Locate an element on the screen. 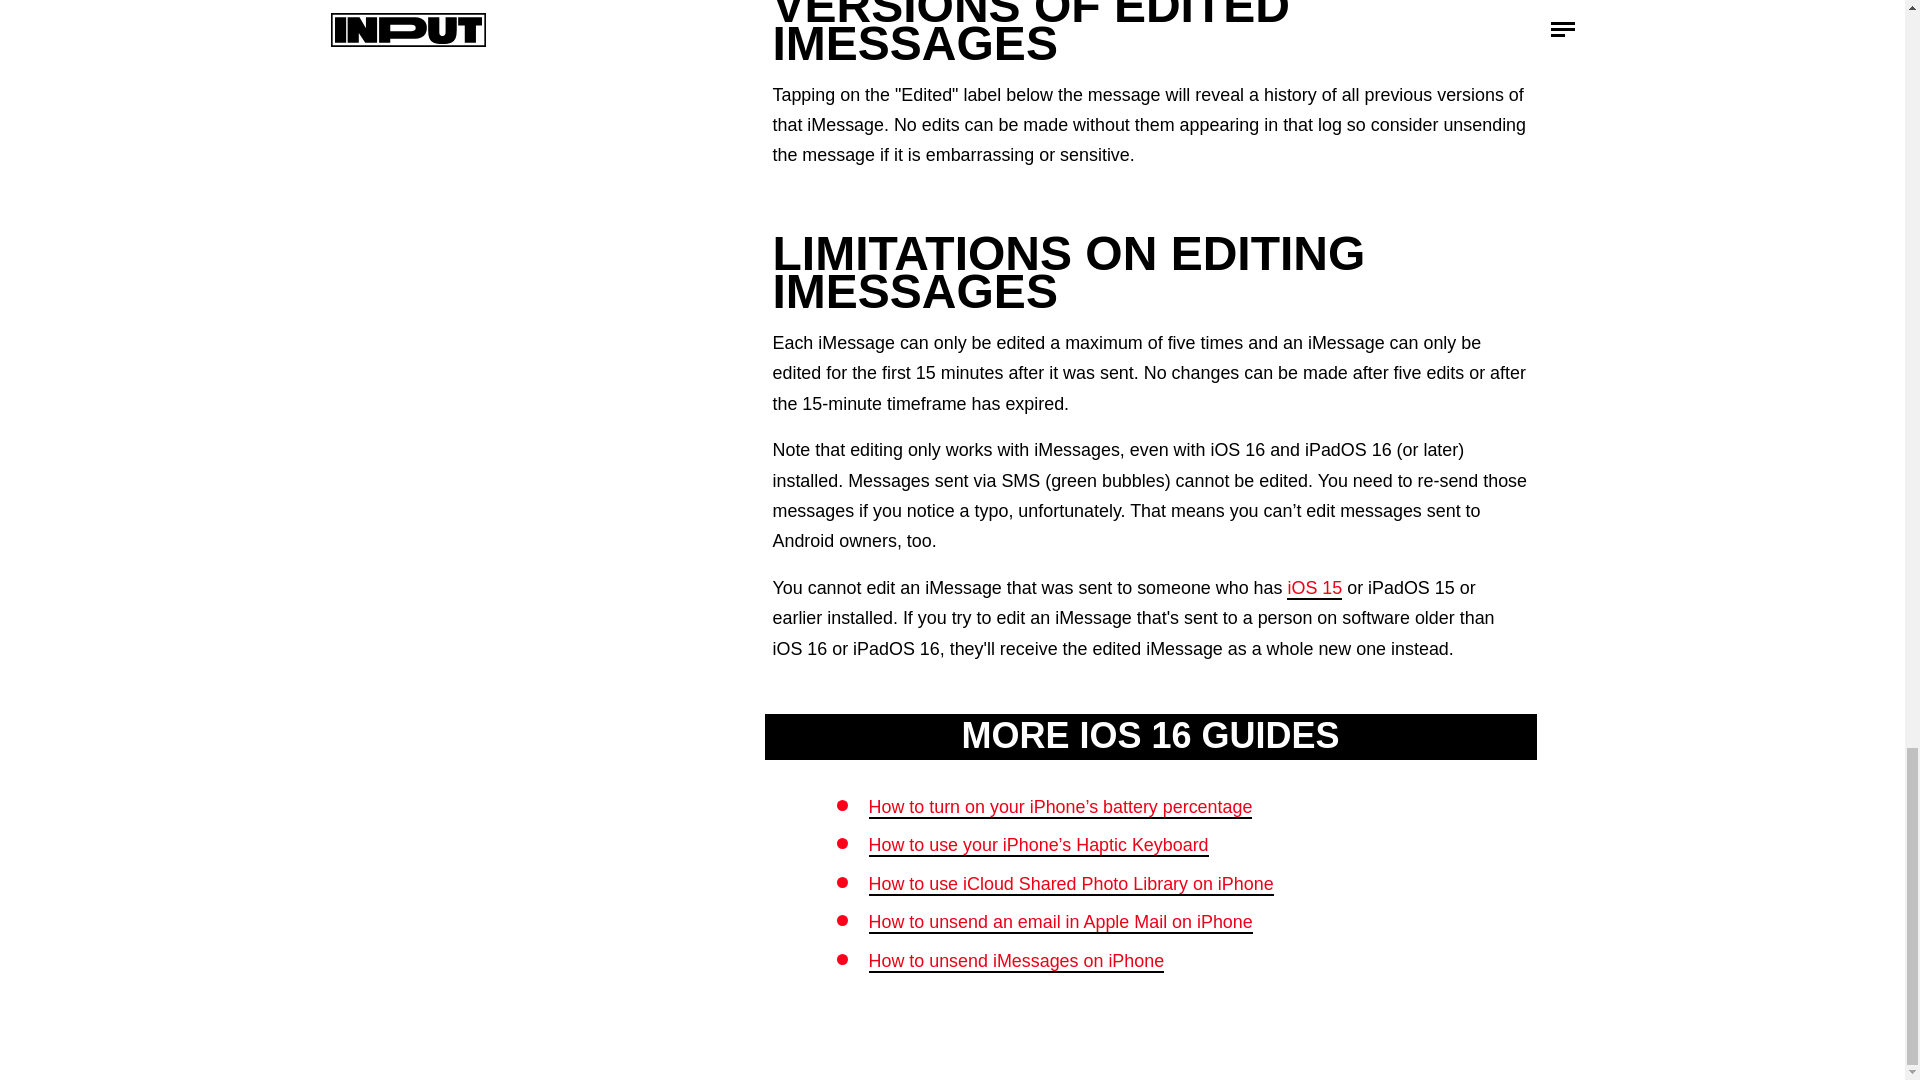 The height and width of the screenshot is (1080, 1920). How to unsend an email in Apple Mail on iPhone is located at coordinates (1059, 922).